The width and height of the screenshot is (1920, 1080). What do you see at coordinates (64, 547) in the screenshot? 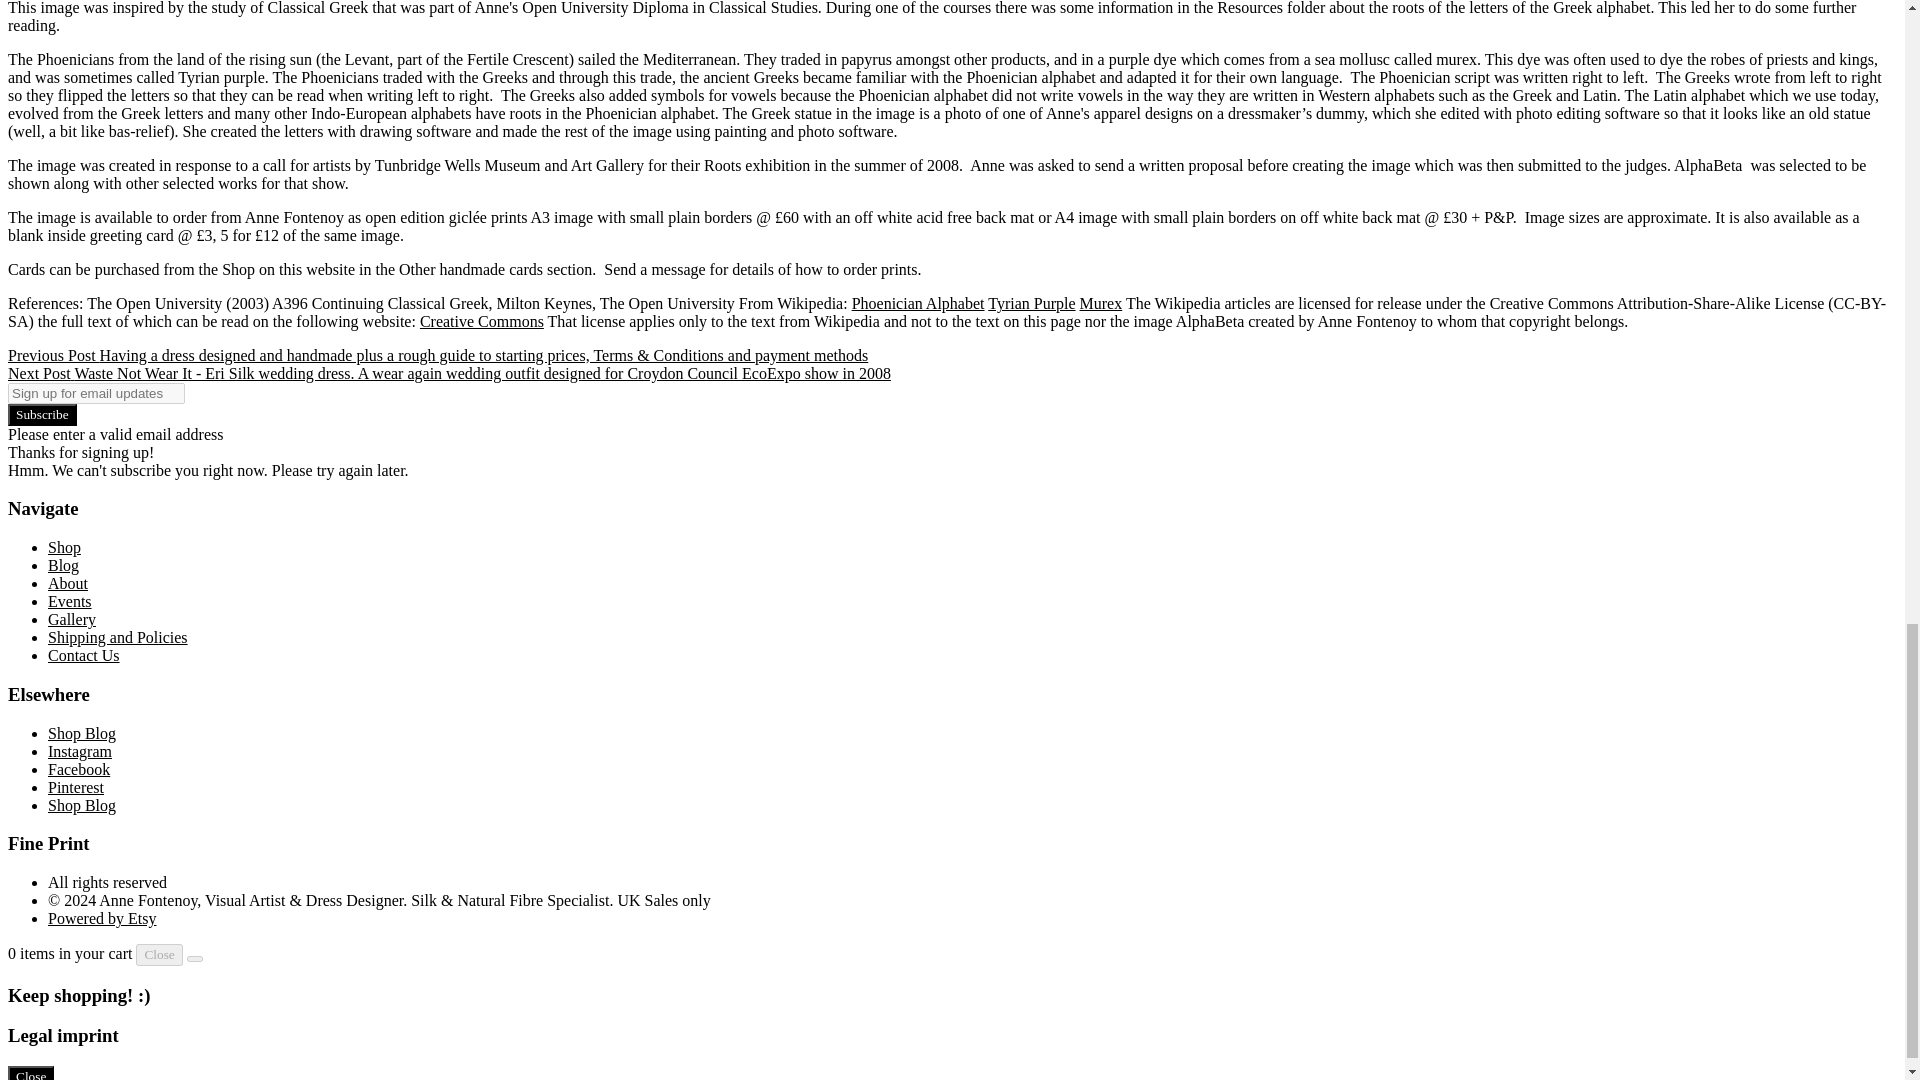
I see `Shop` at bounding box center [64, 547].